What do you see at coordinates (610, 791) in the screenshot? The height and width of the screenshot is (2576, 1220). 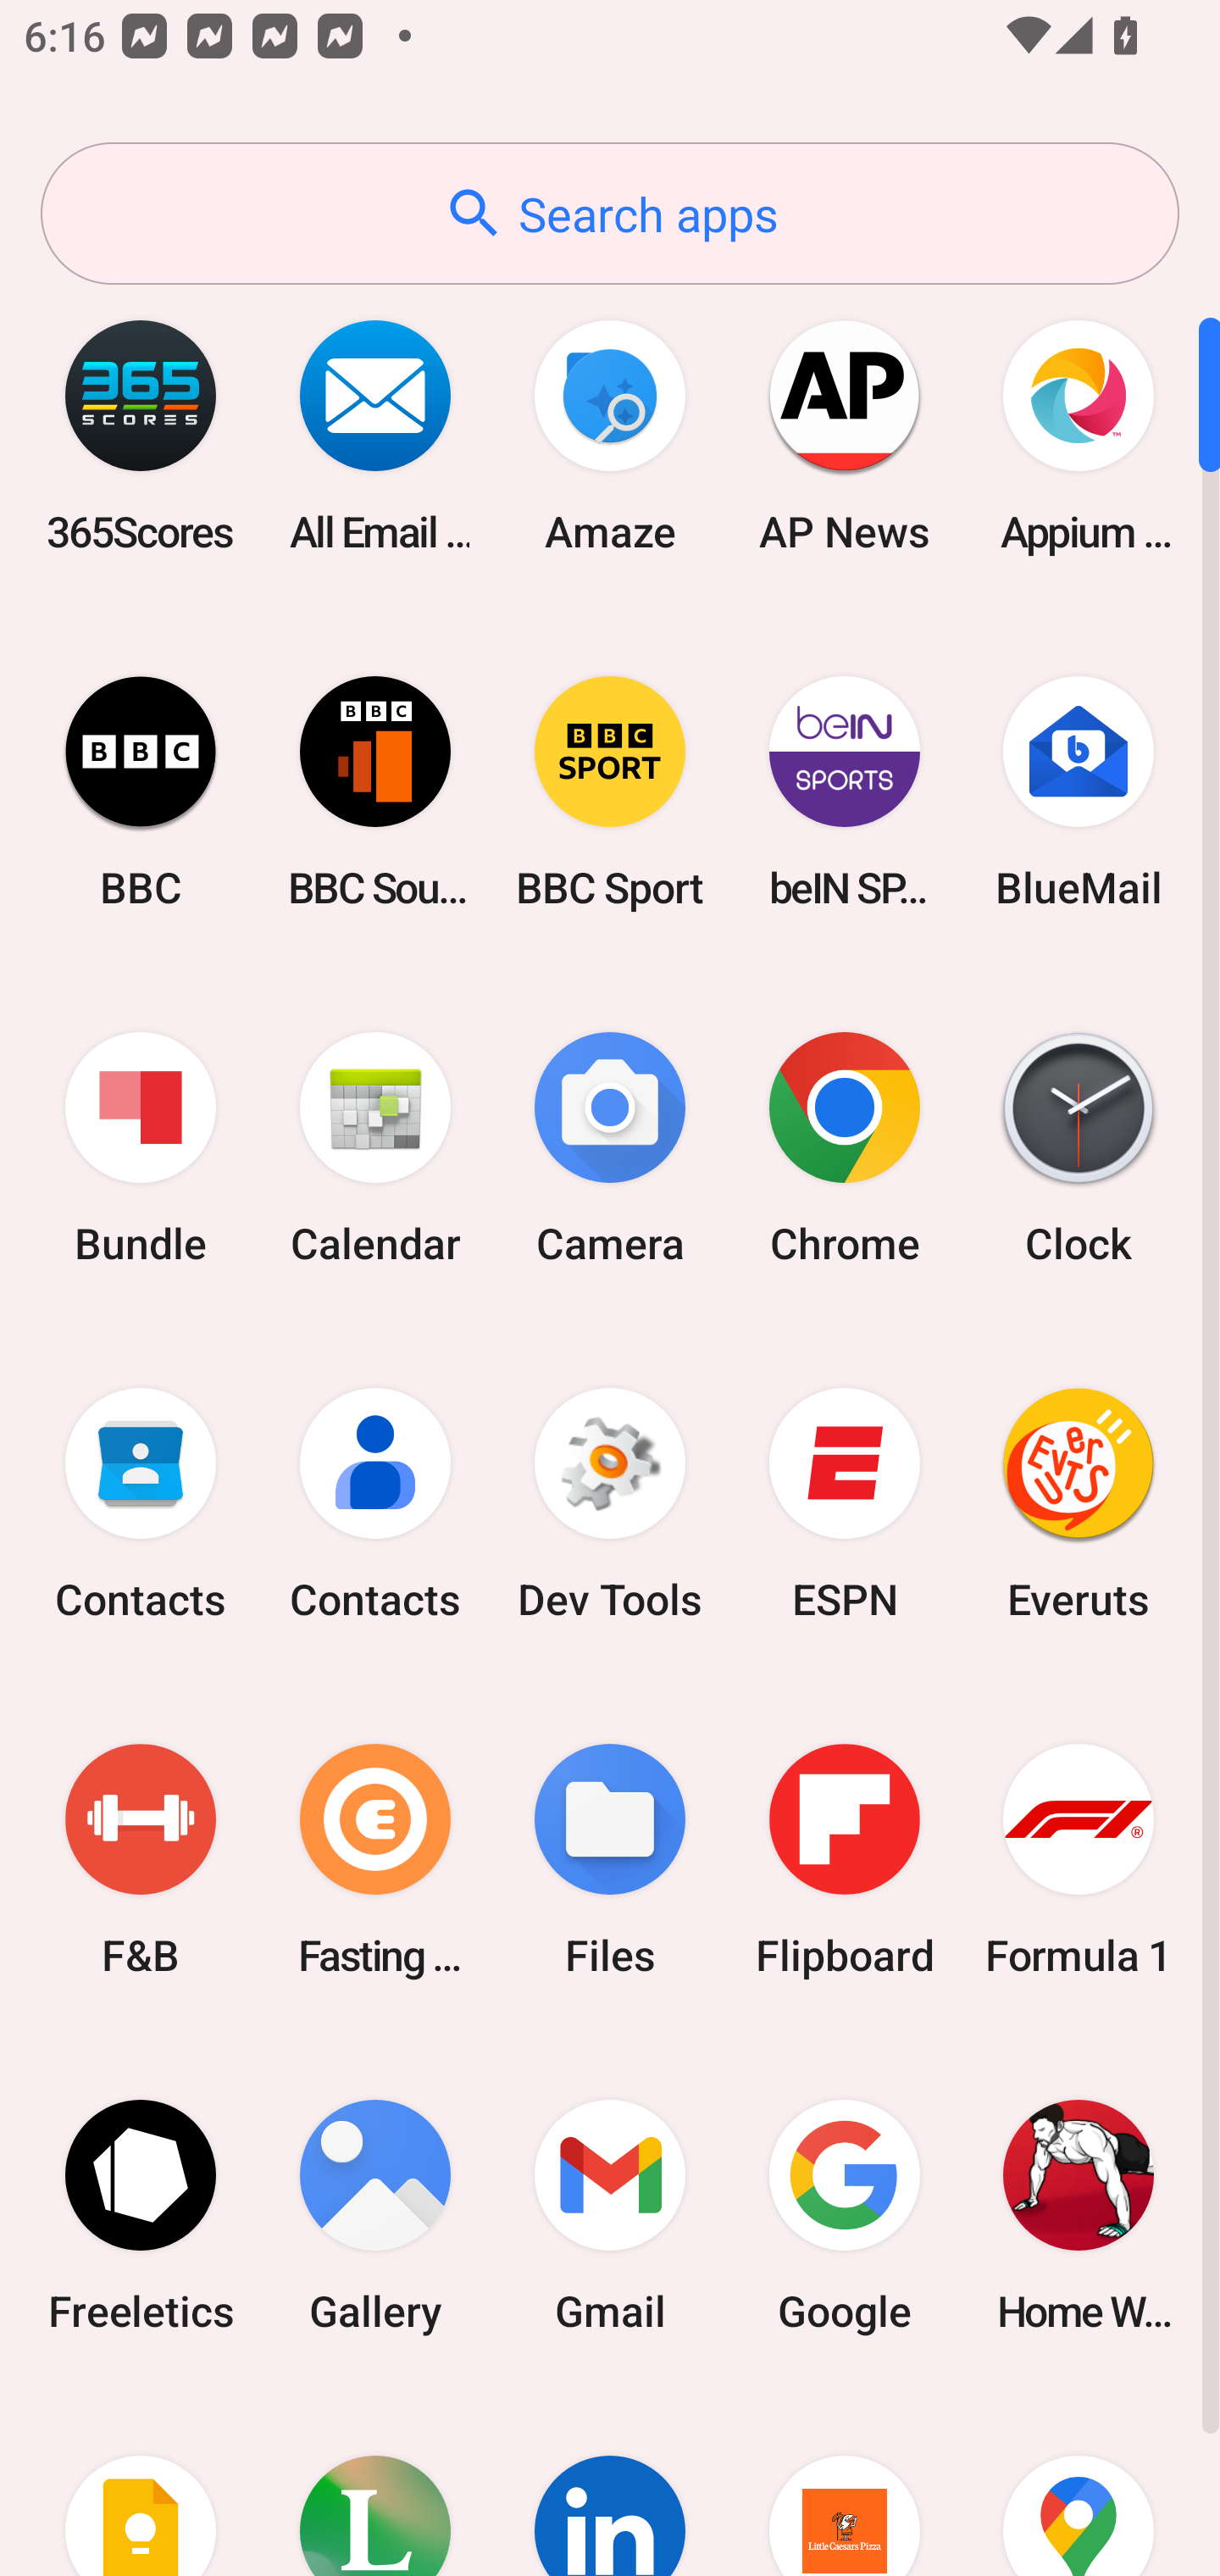 I see `BBC Sport` at bounding box center [610, 791].